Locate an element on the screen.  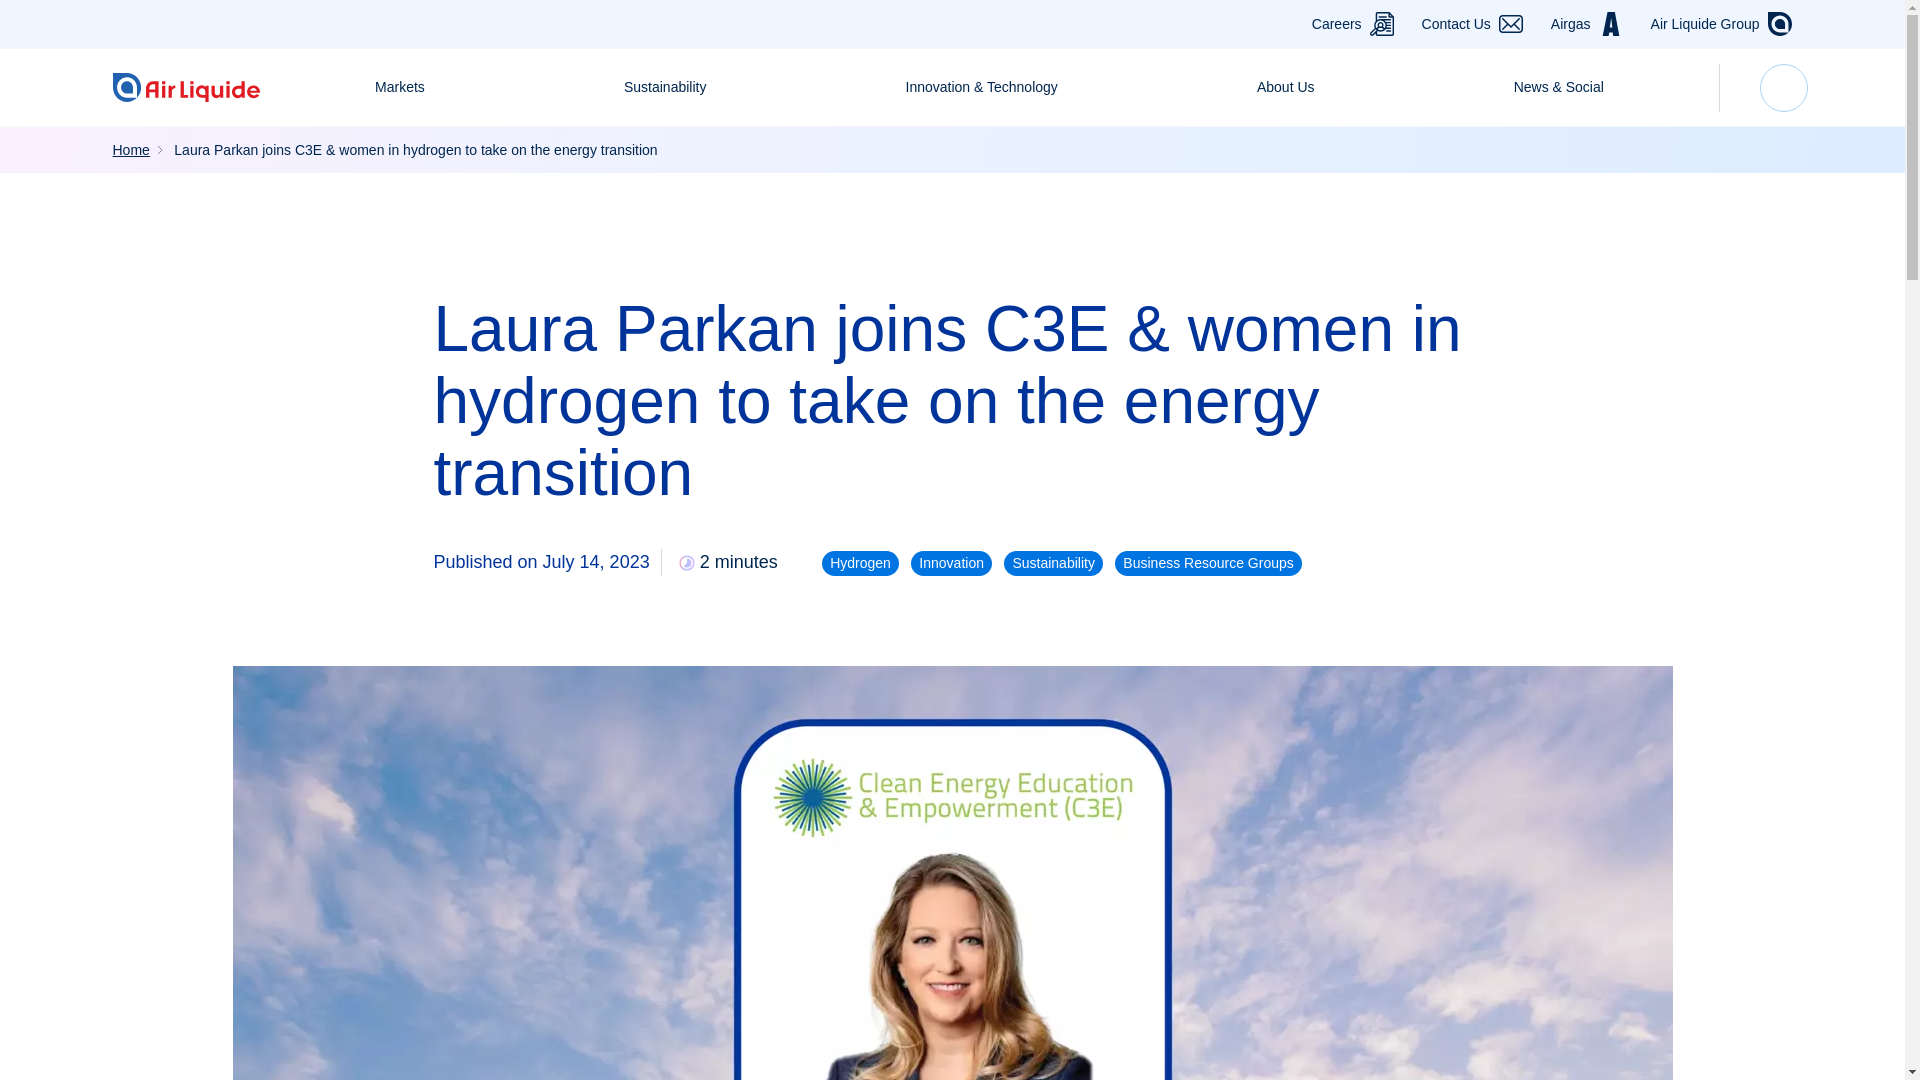
Contact Us is located at coordinates (1456, 24).